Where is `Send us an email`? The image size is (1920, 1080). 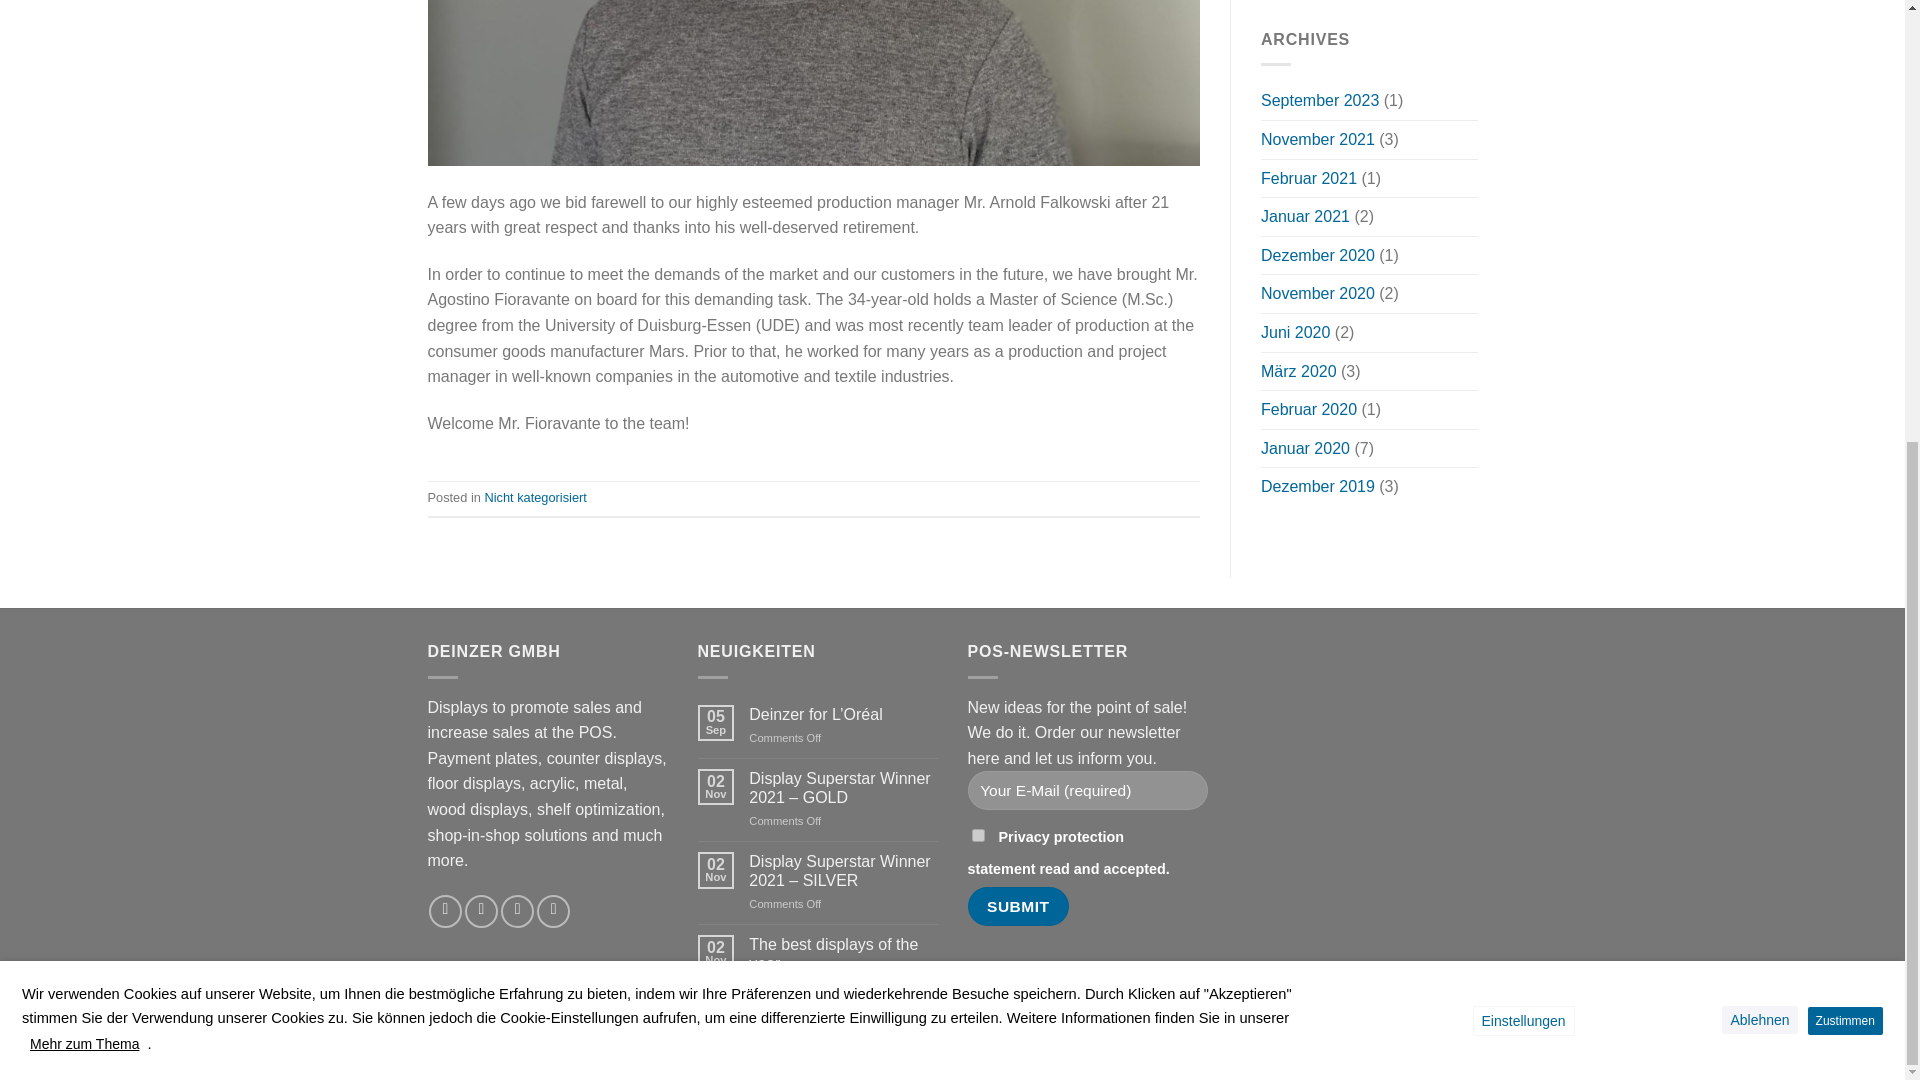
Send us an email is located at coordinates (517, 911).